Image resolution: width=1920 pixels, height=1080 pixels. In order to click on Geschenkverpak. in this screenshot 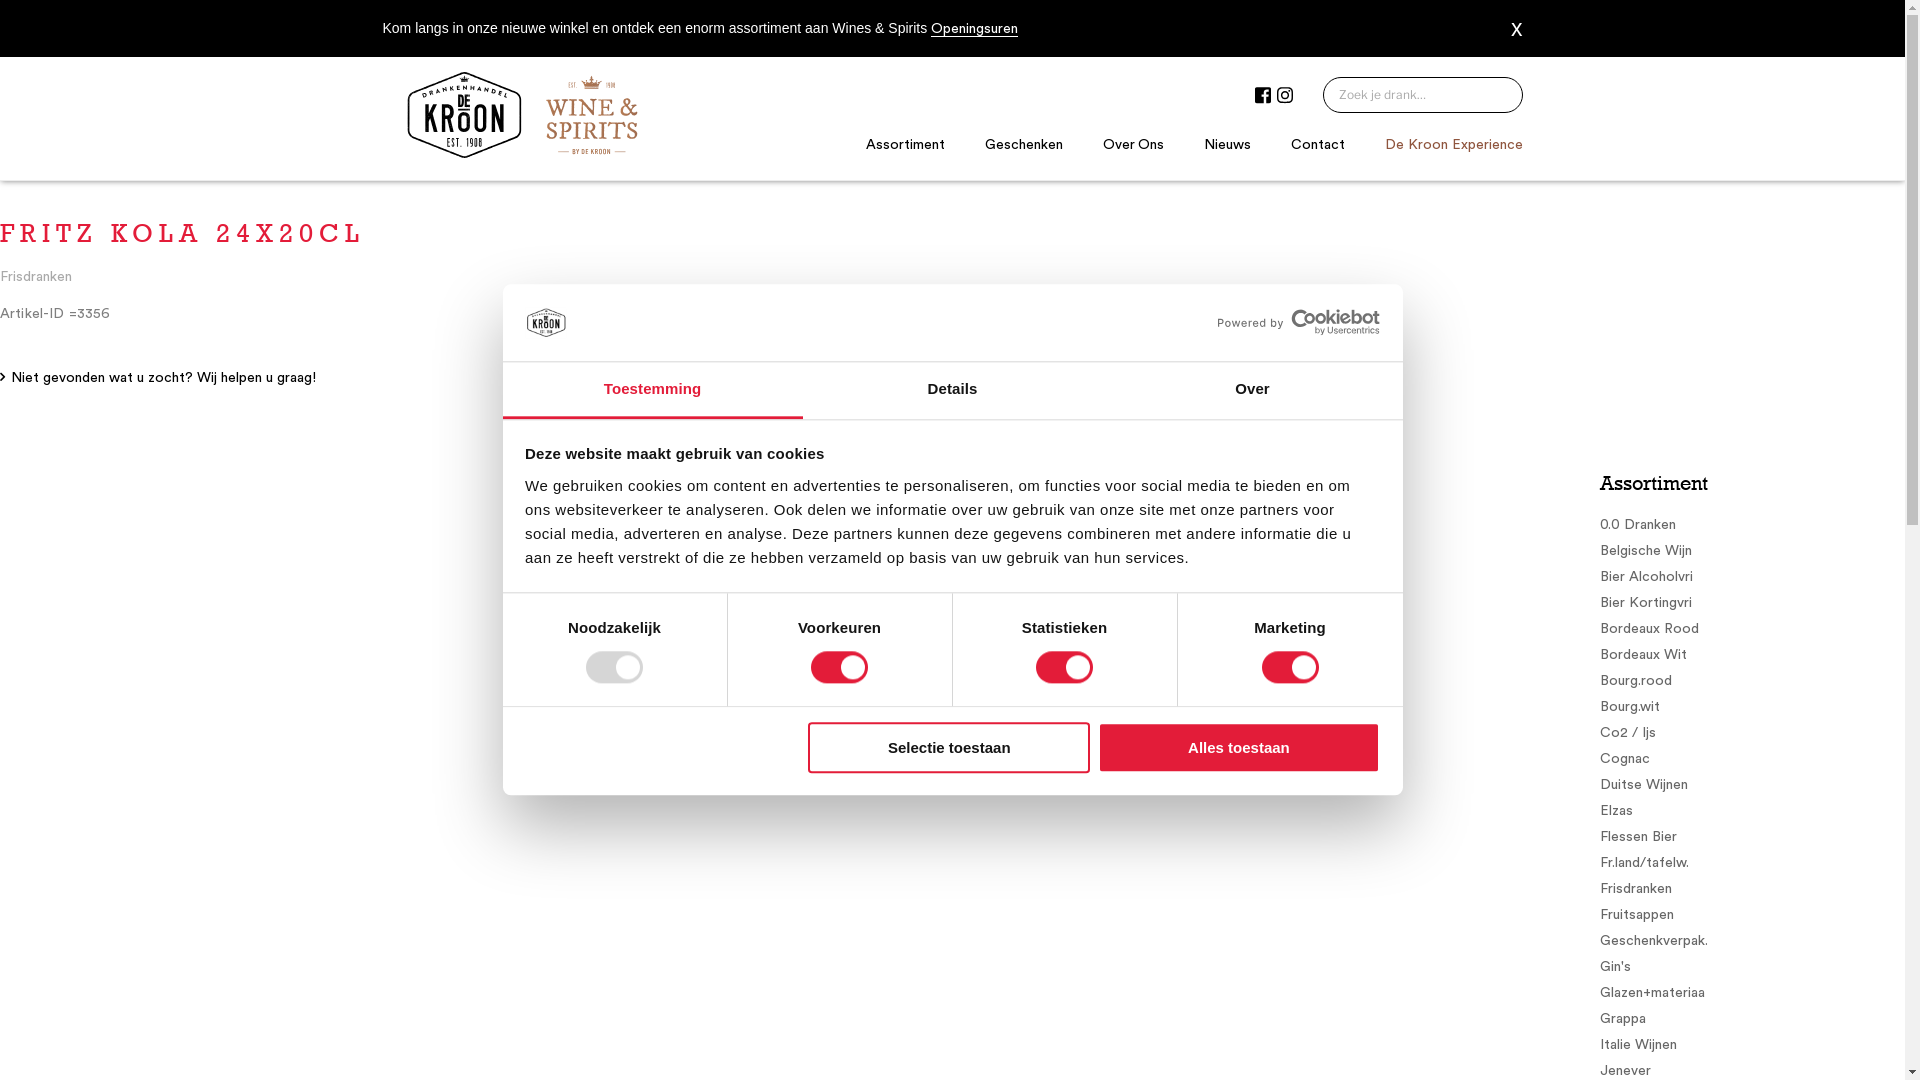, I will do `click(1752, 942)`.